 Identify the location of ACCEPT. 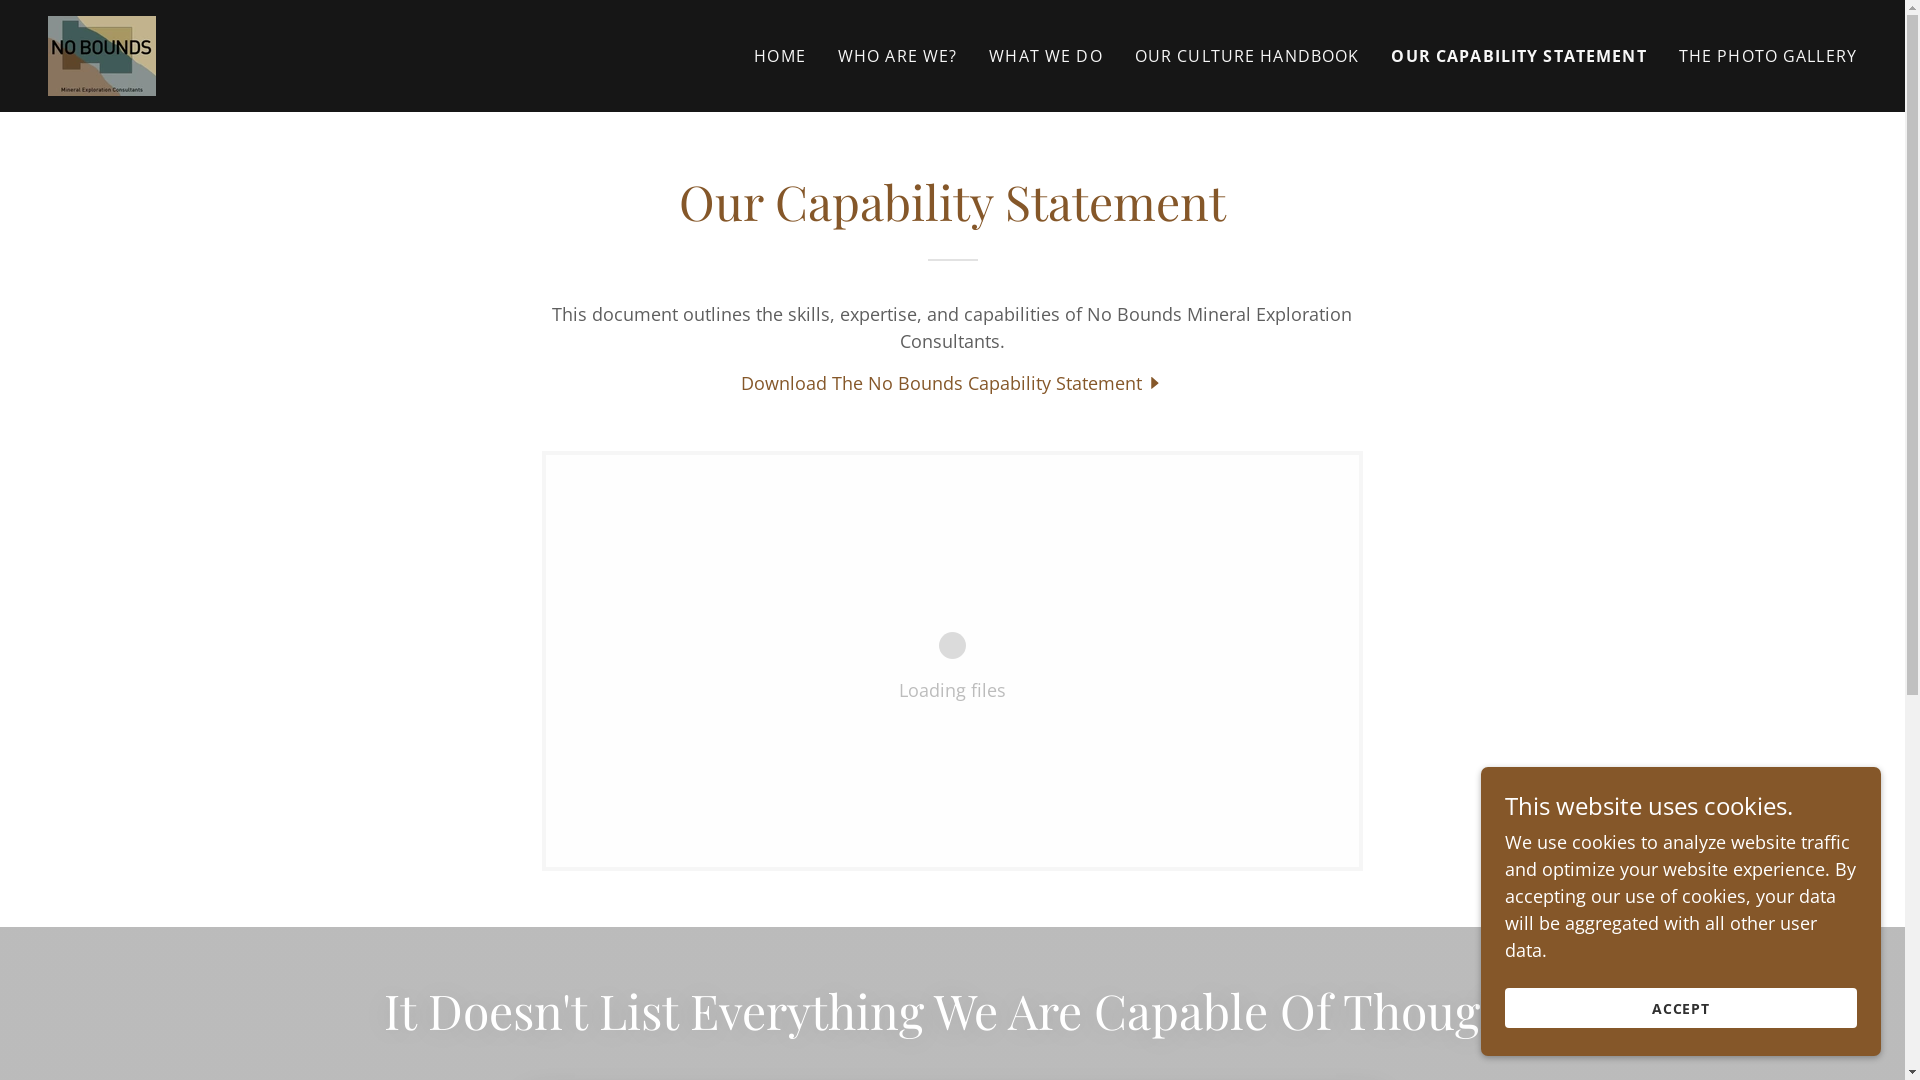
(1681, 1008).